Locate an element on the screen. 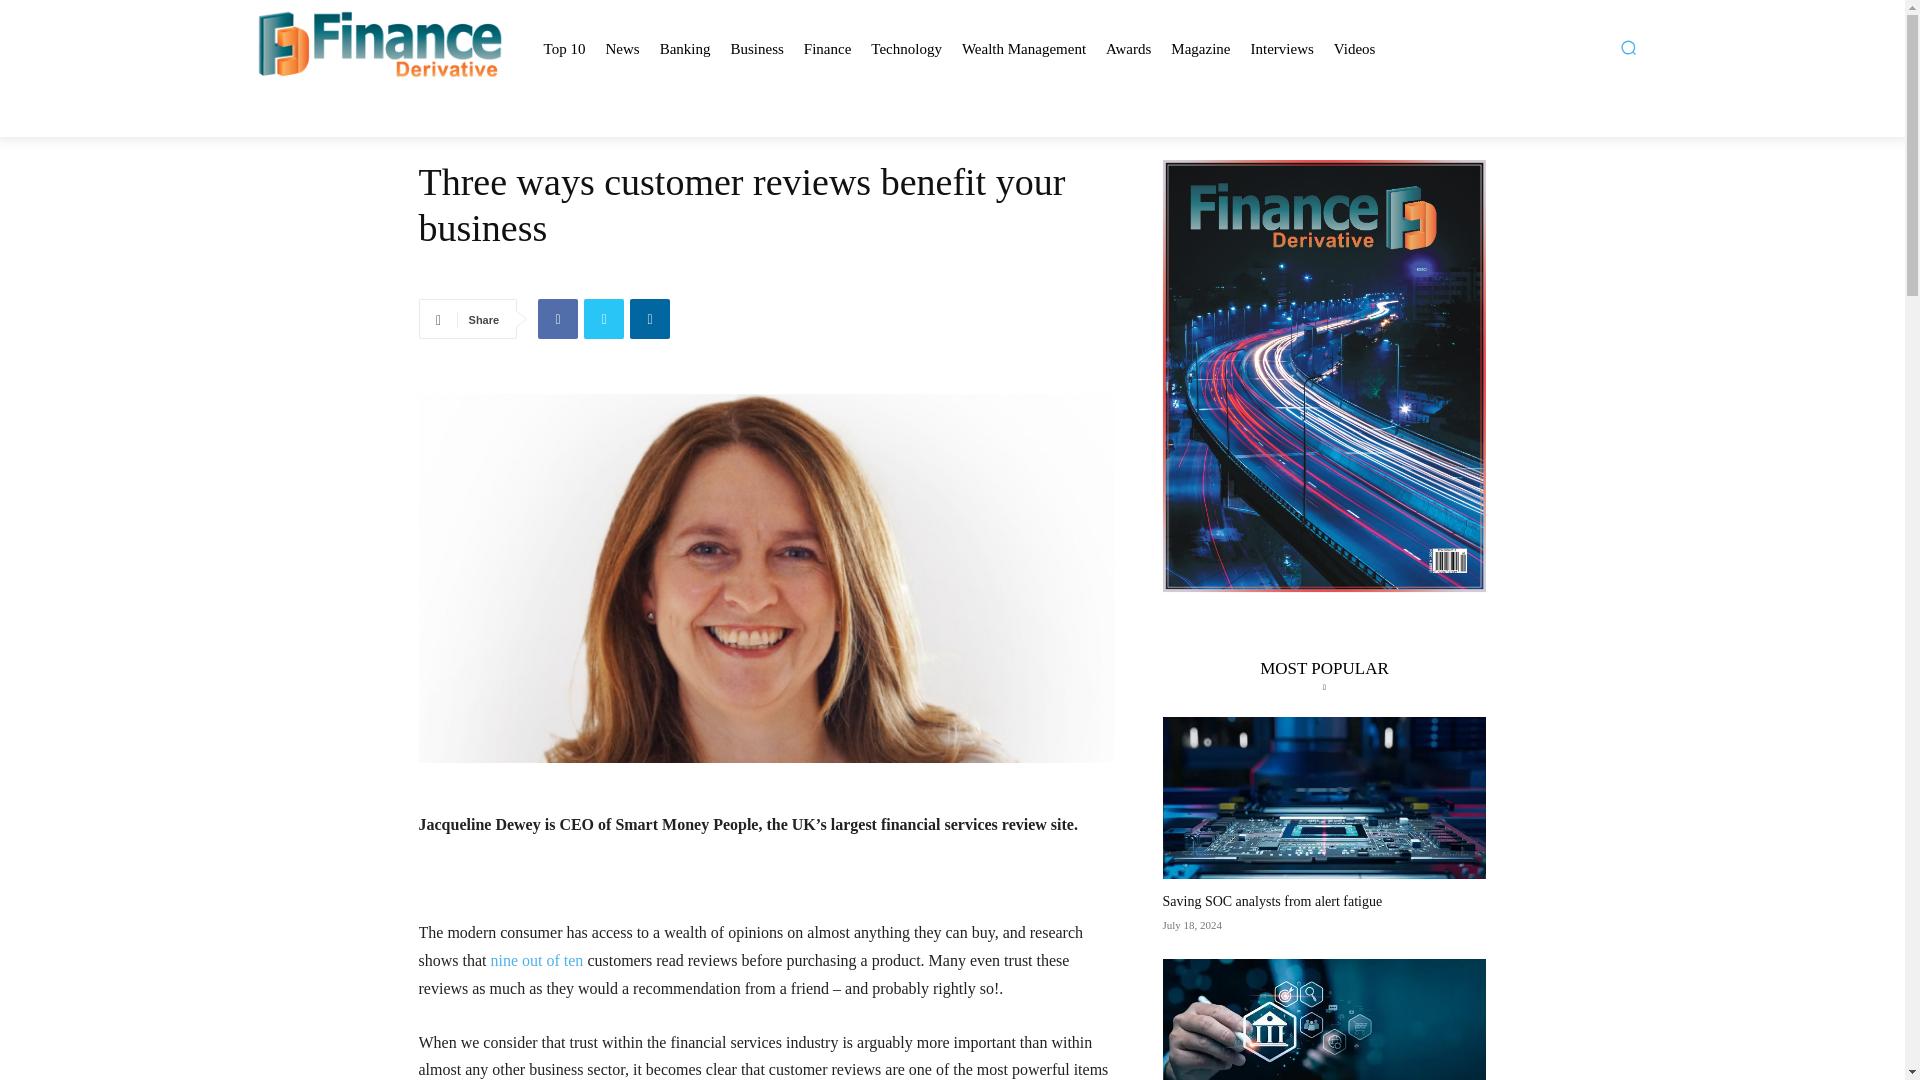 The width and height of the screenshot is (1920, 1080). Wealth Management is located at coordinates (1023, 50).